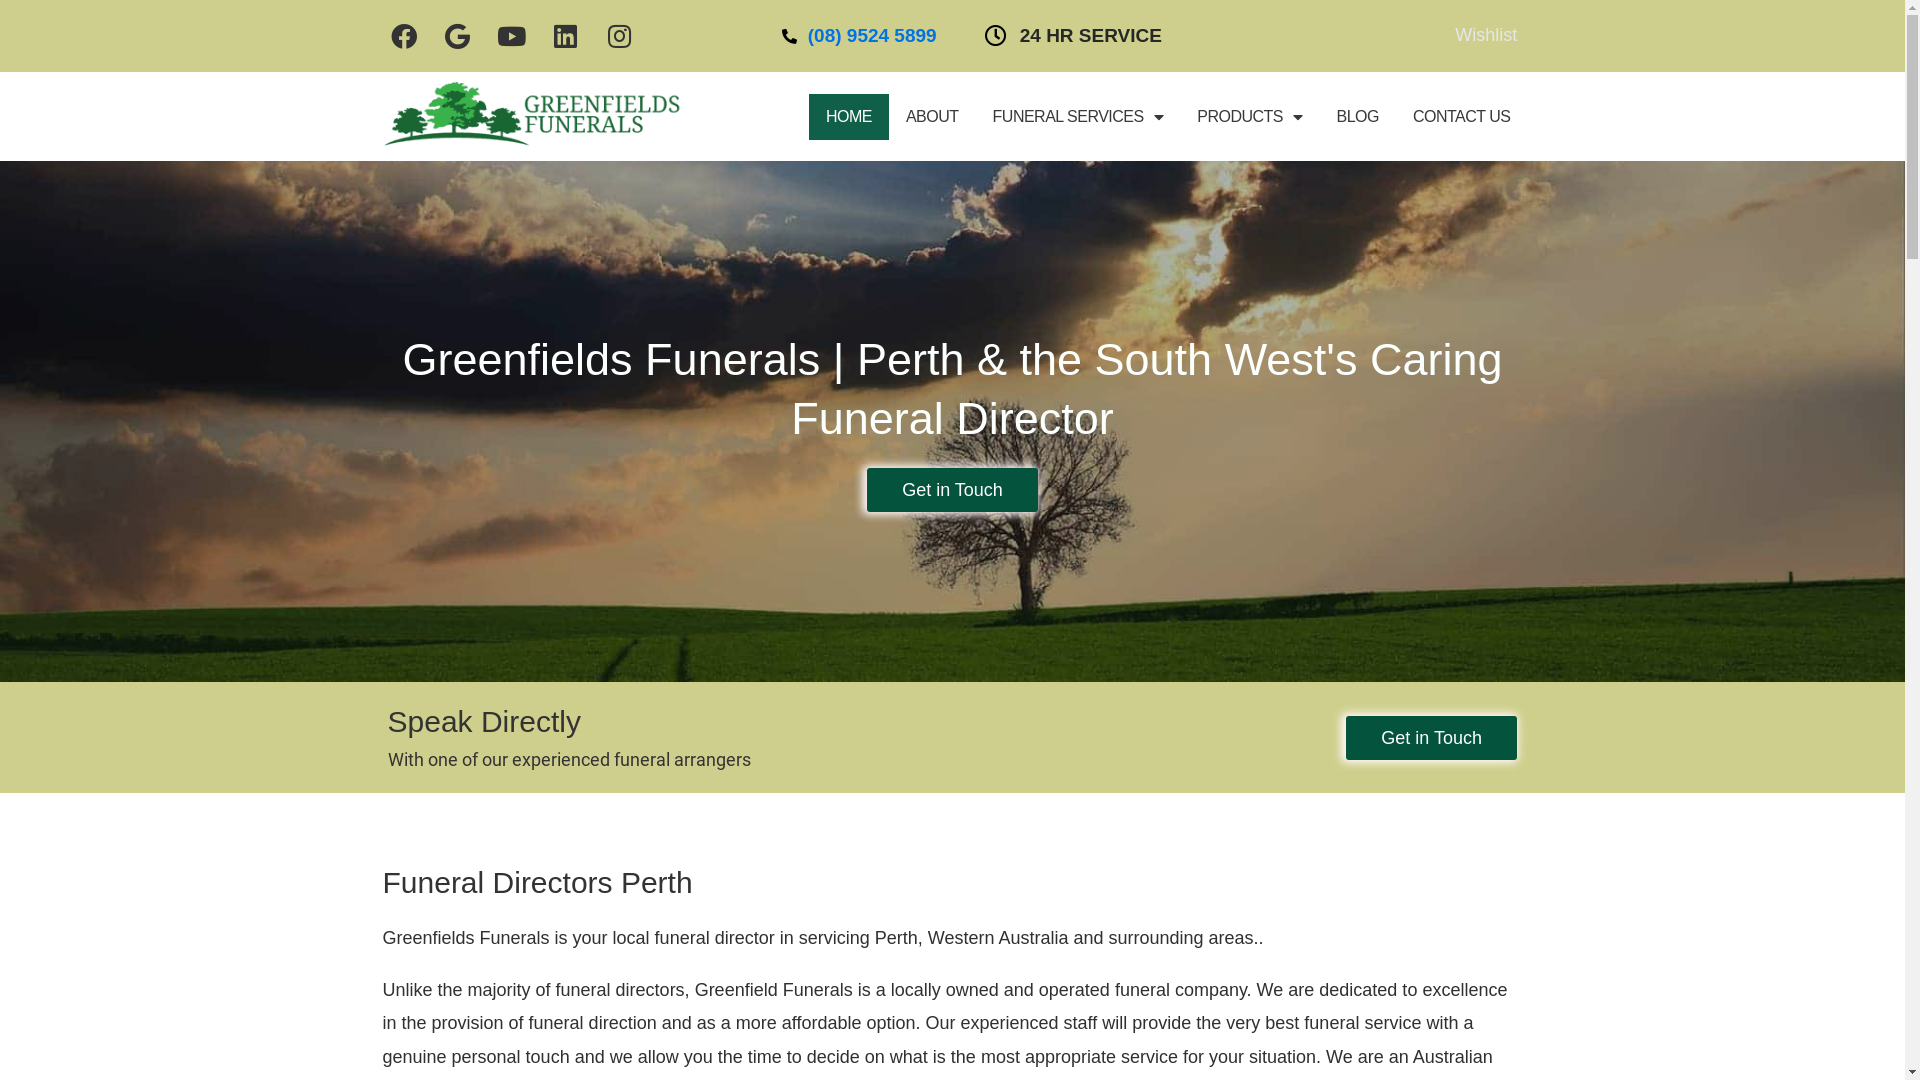 This screenshot has height=1080, width=1920. What do you see at coordinates (932, 117) in the screenshot?
I see `ABOUT` at bounding box center [932, 117].